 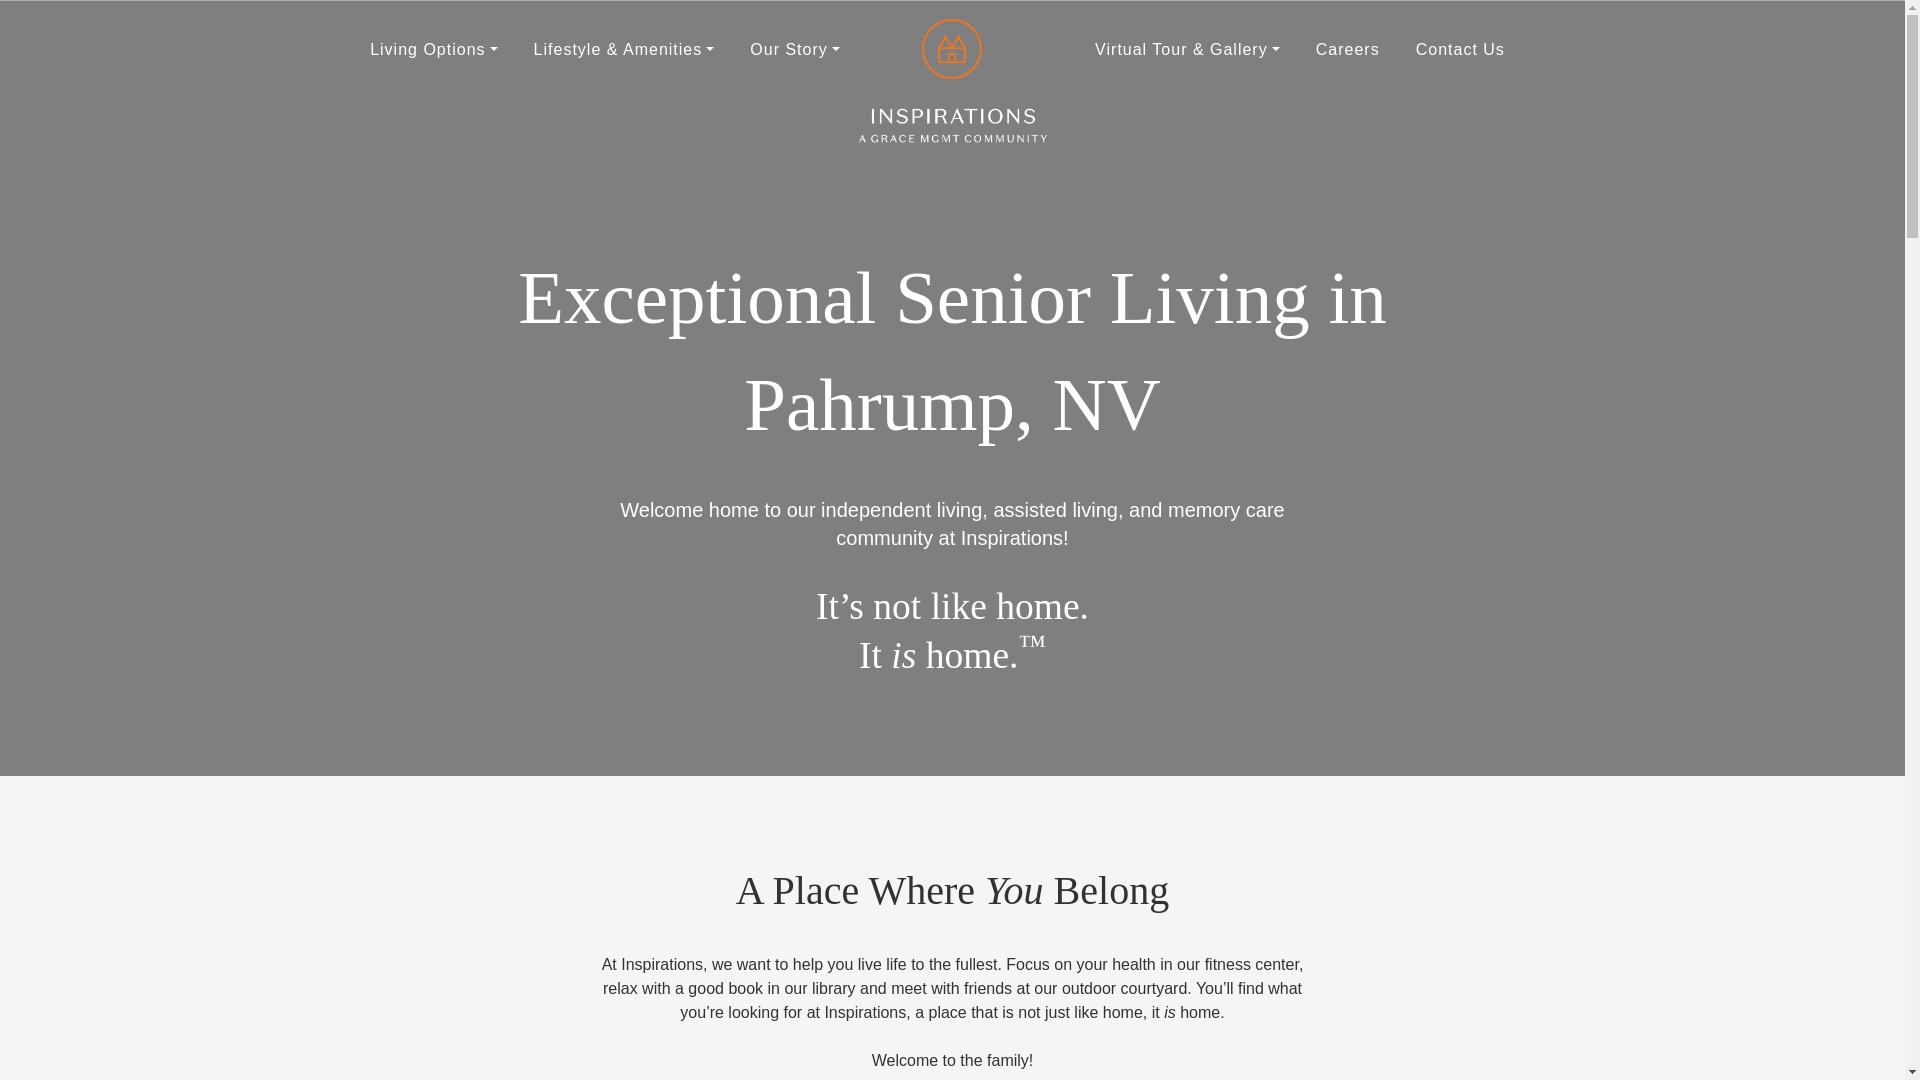 I want to click on Careers, so click(x=1347, y=49).